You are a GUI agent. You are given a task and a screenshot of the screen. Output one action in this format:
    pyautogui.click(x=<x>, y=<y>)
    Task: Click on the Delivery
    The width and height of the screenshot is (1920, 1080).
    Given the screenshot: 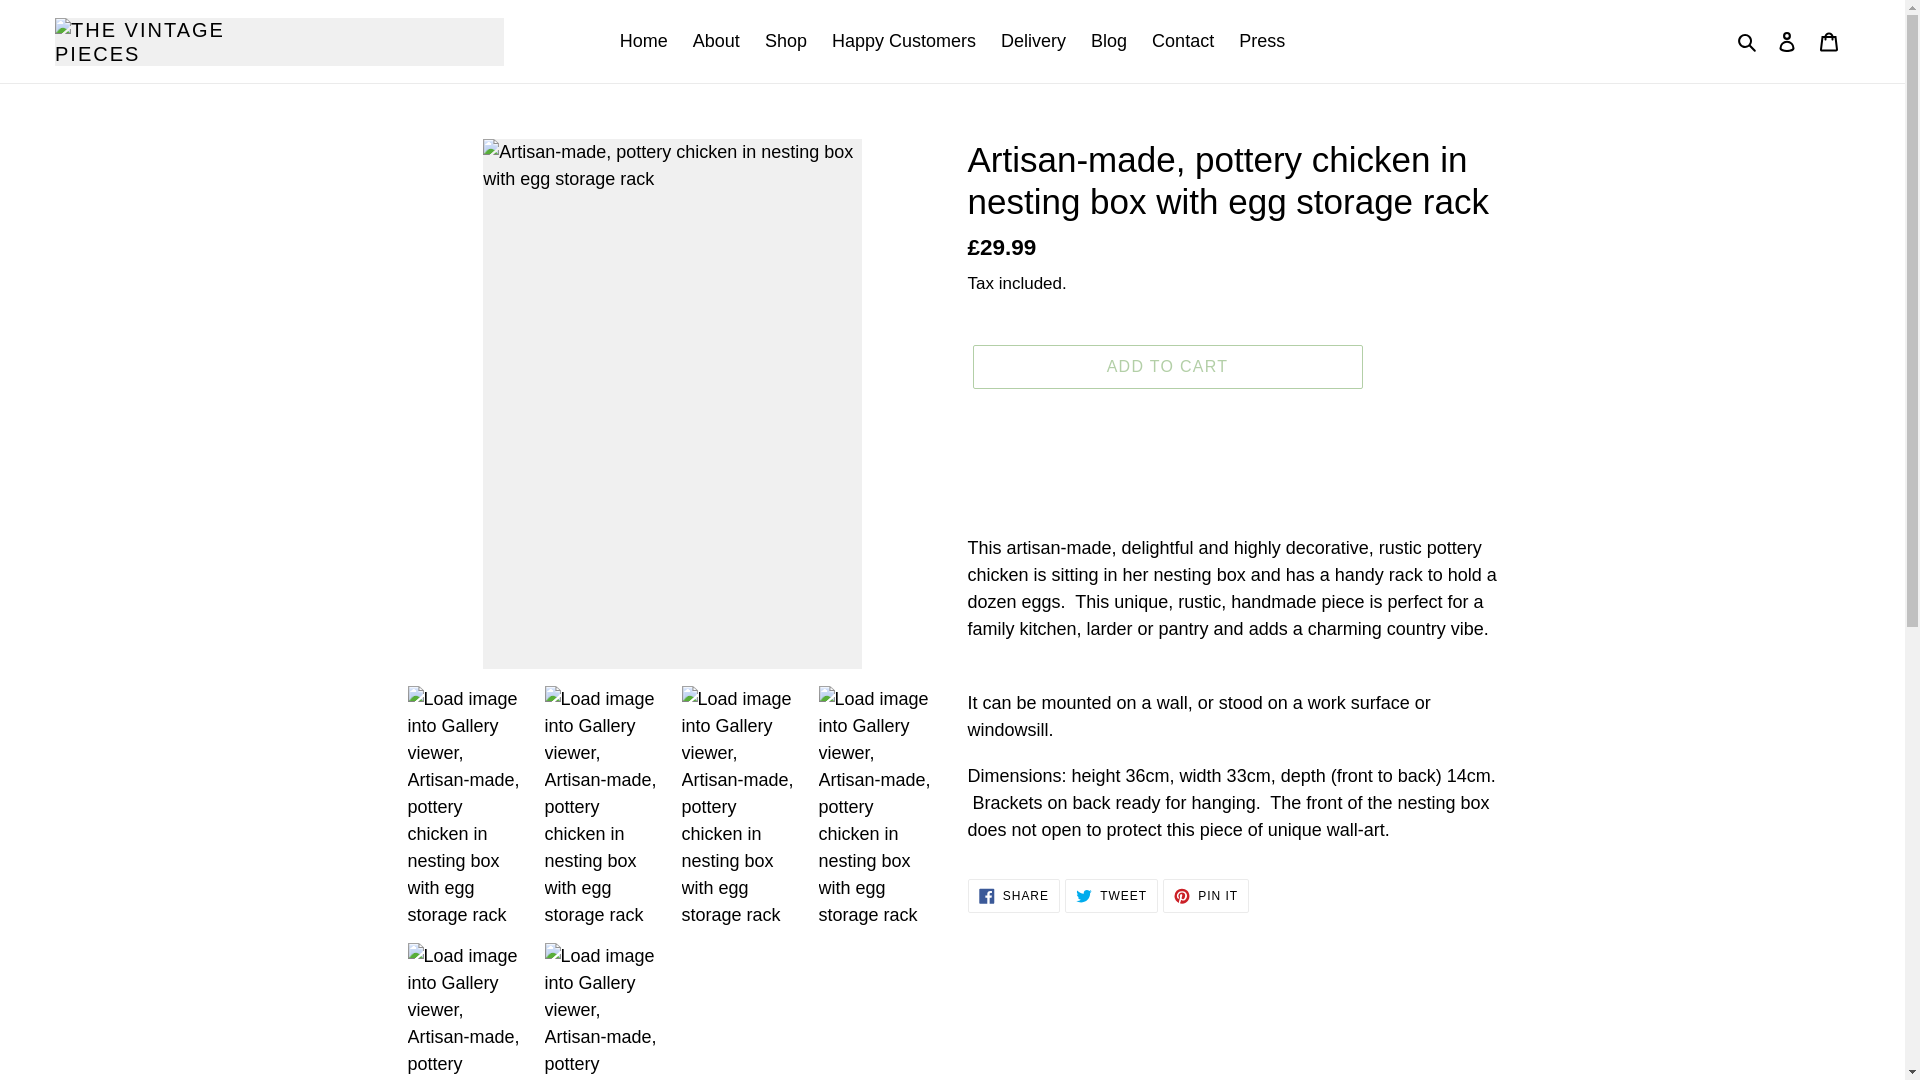 What is the action you would take?
    pyautogui.click(x=1013, y=896)
    